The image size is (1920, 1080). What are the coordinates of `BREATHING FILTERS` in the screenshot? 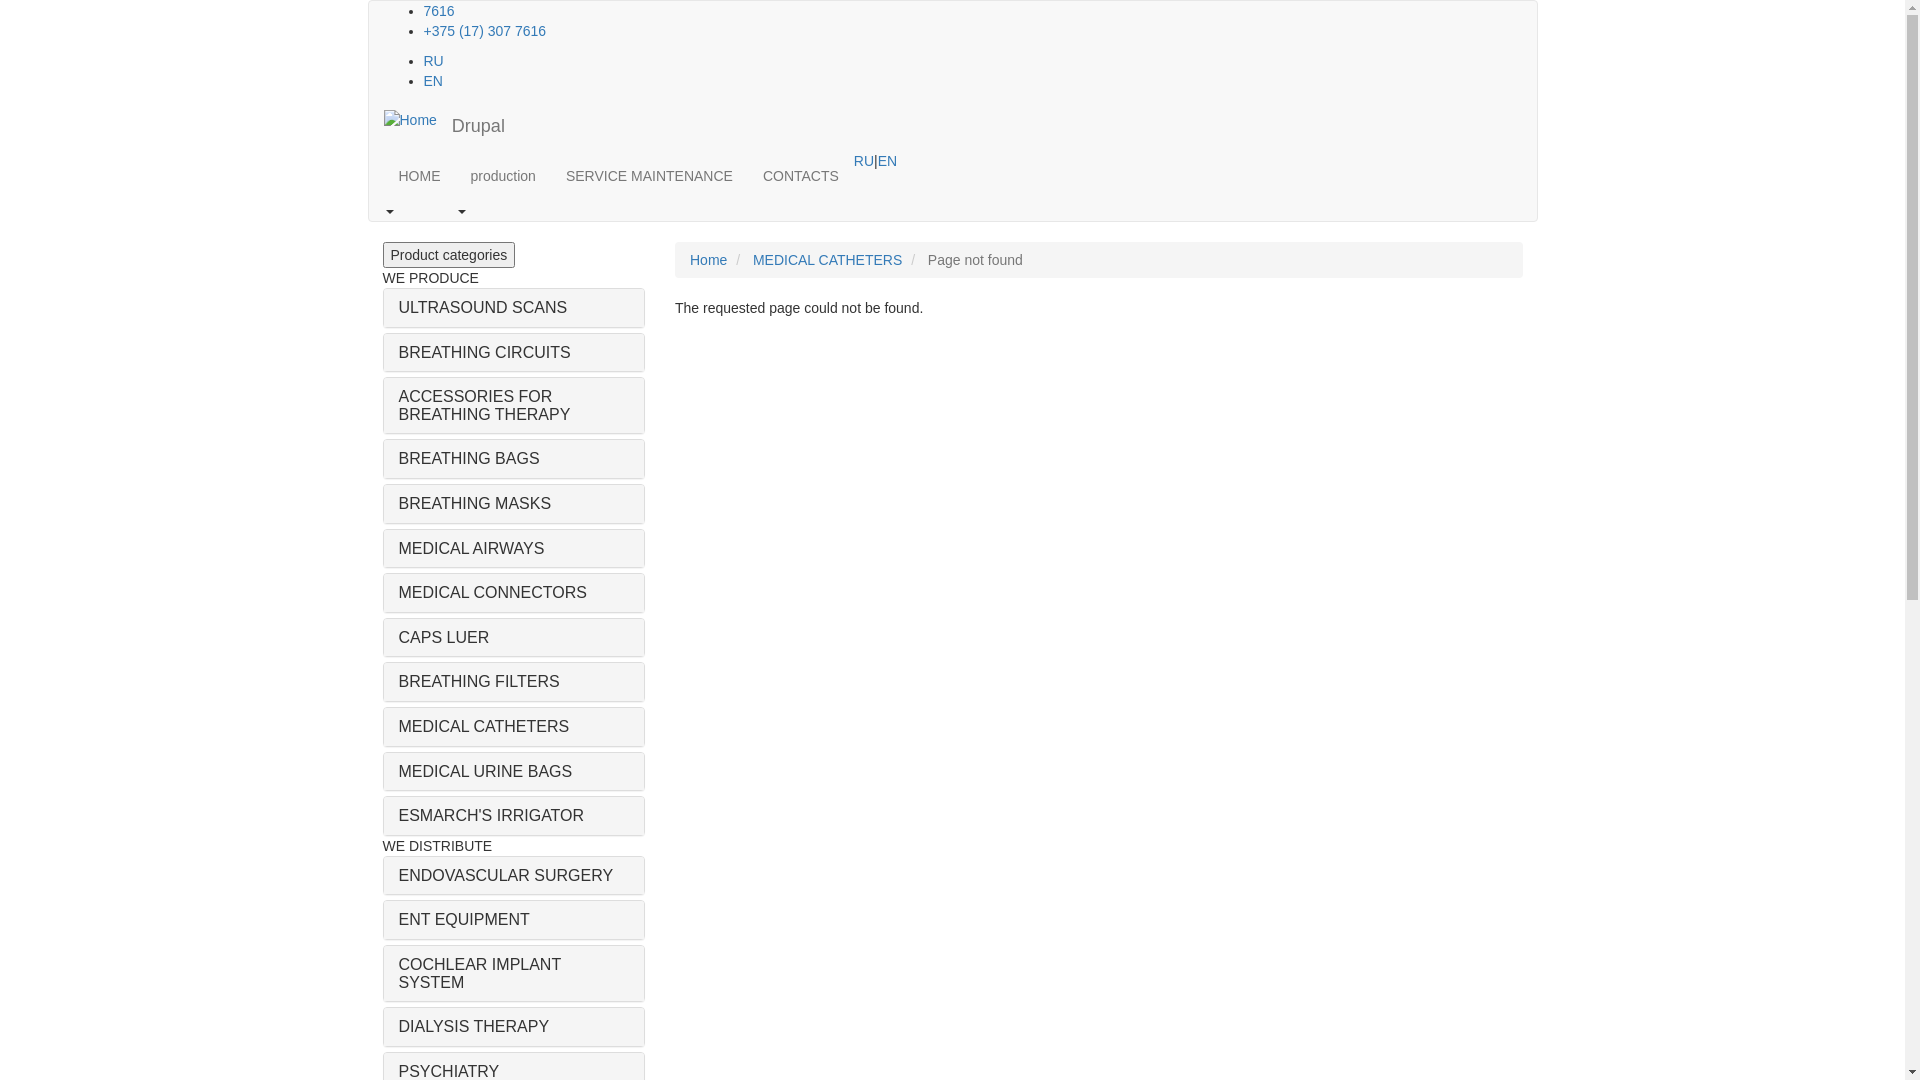 It's located at (478, 682).